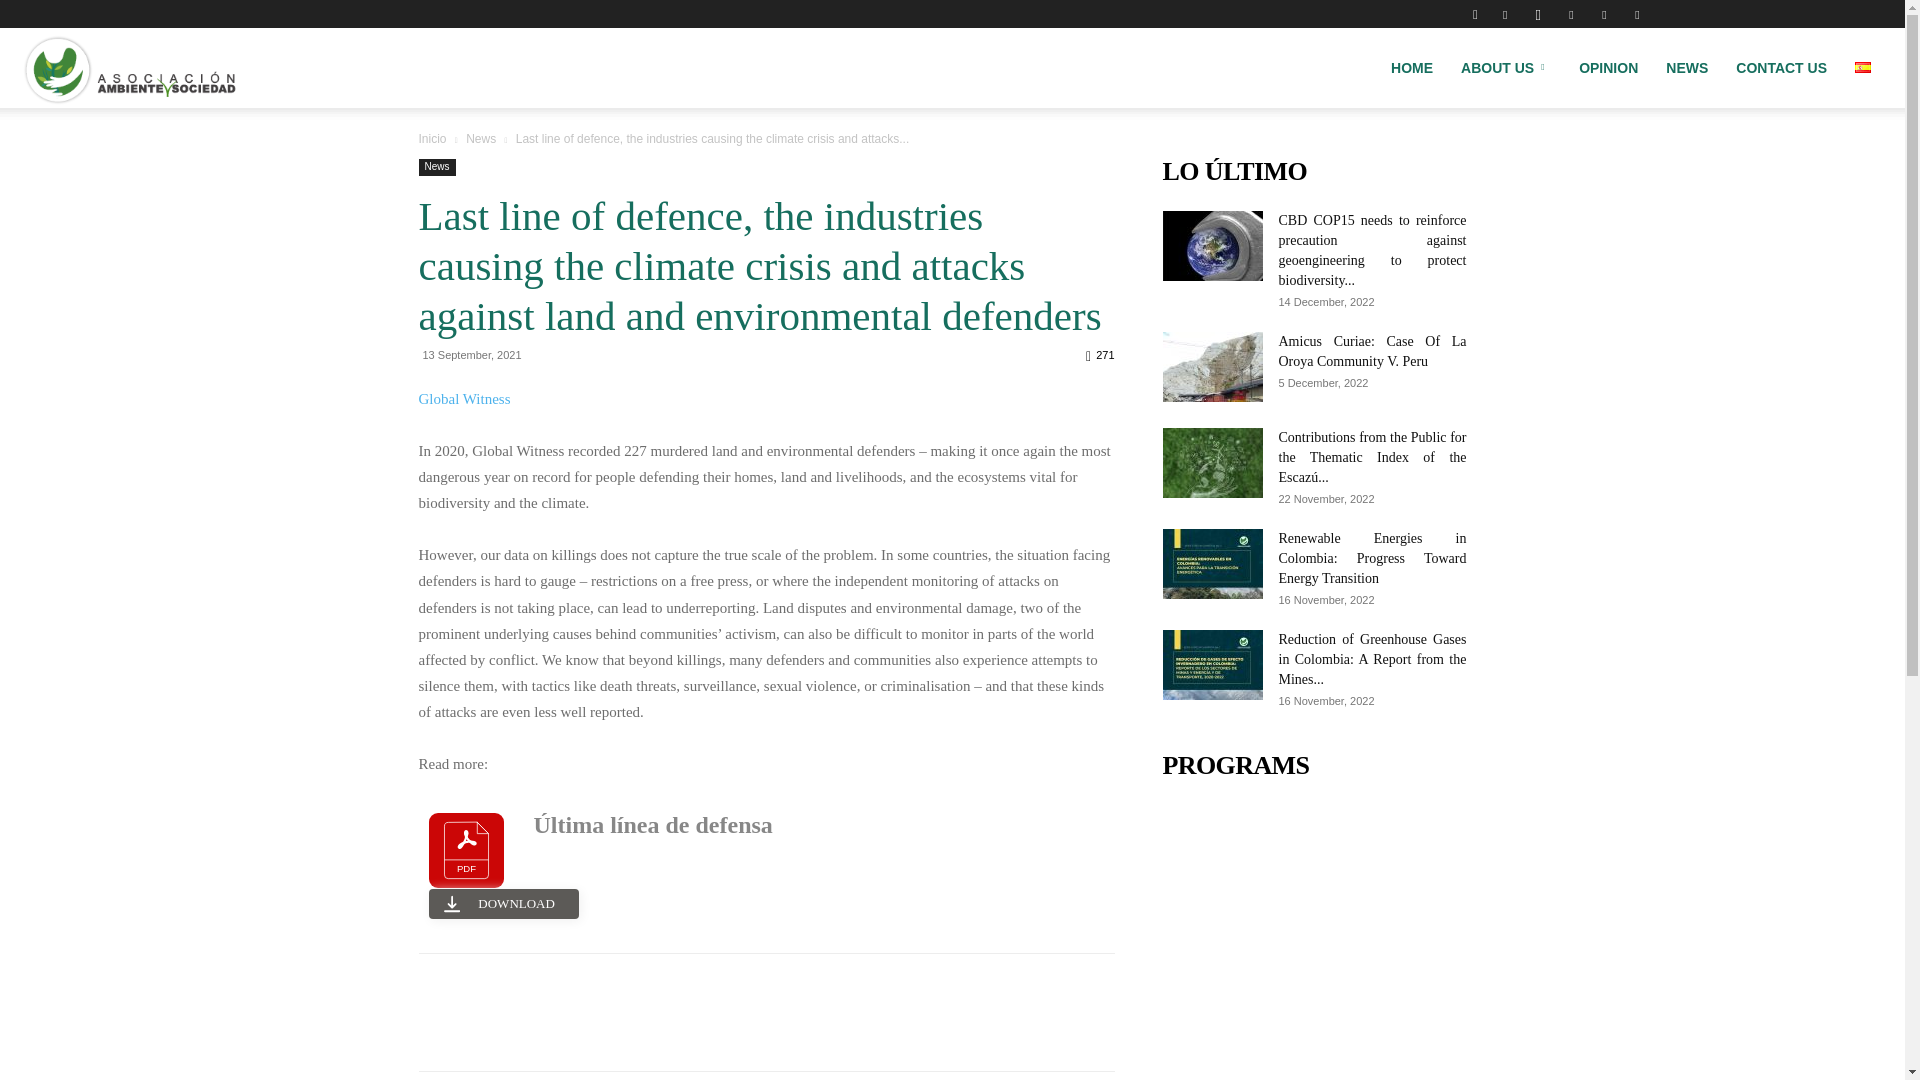 This screenshot has height=1080, width=1920. What do you see at coordinates (480, 138) in the screenshot?
I see `Ver todas las publicaciones en News` at bounding box center [480, 138].